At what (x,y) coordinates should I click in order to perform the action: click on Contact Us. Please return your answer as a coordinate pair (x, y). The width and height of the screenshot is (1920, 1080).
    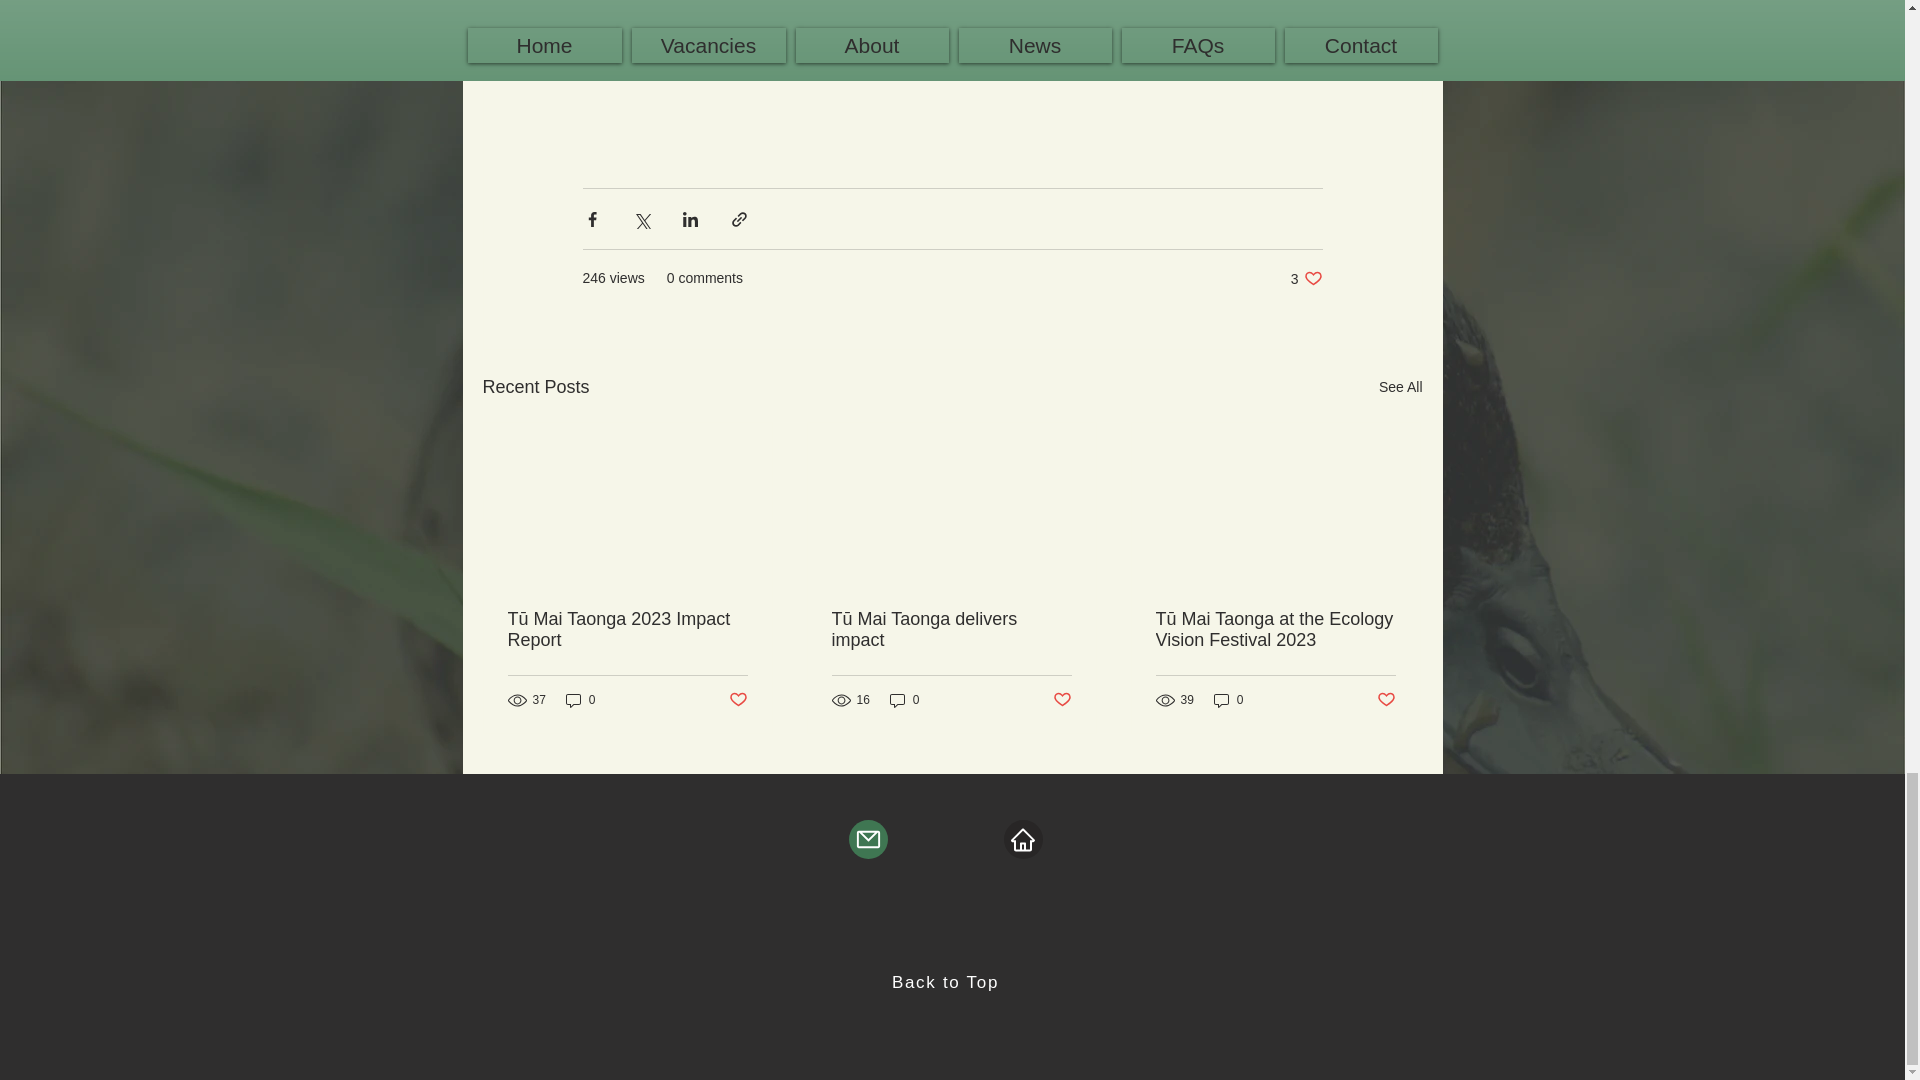
    Looking at the image, I should click on (952, 14).